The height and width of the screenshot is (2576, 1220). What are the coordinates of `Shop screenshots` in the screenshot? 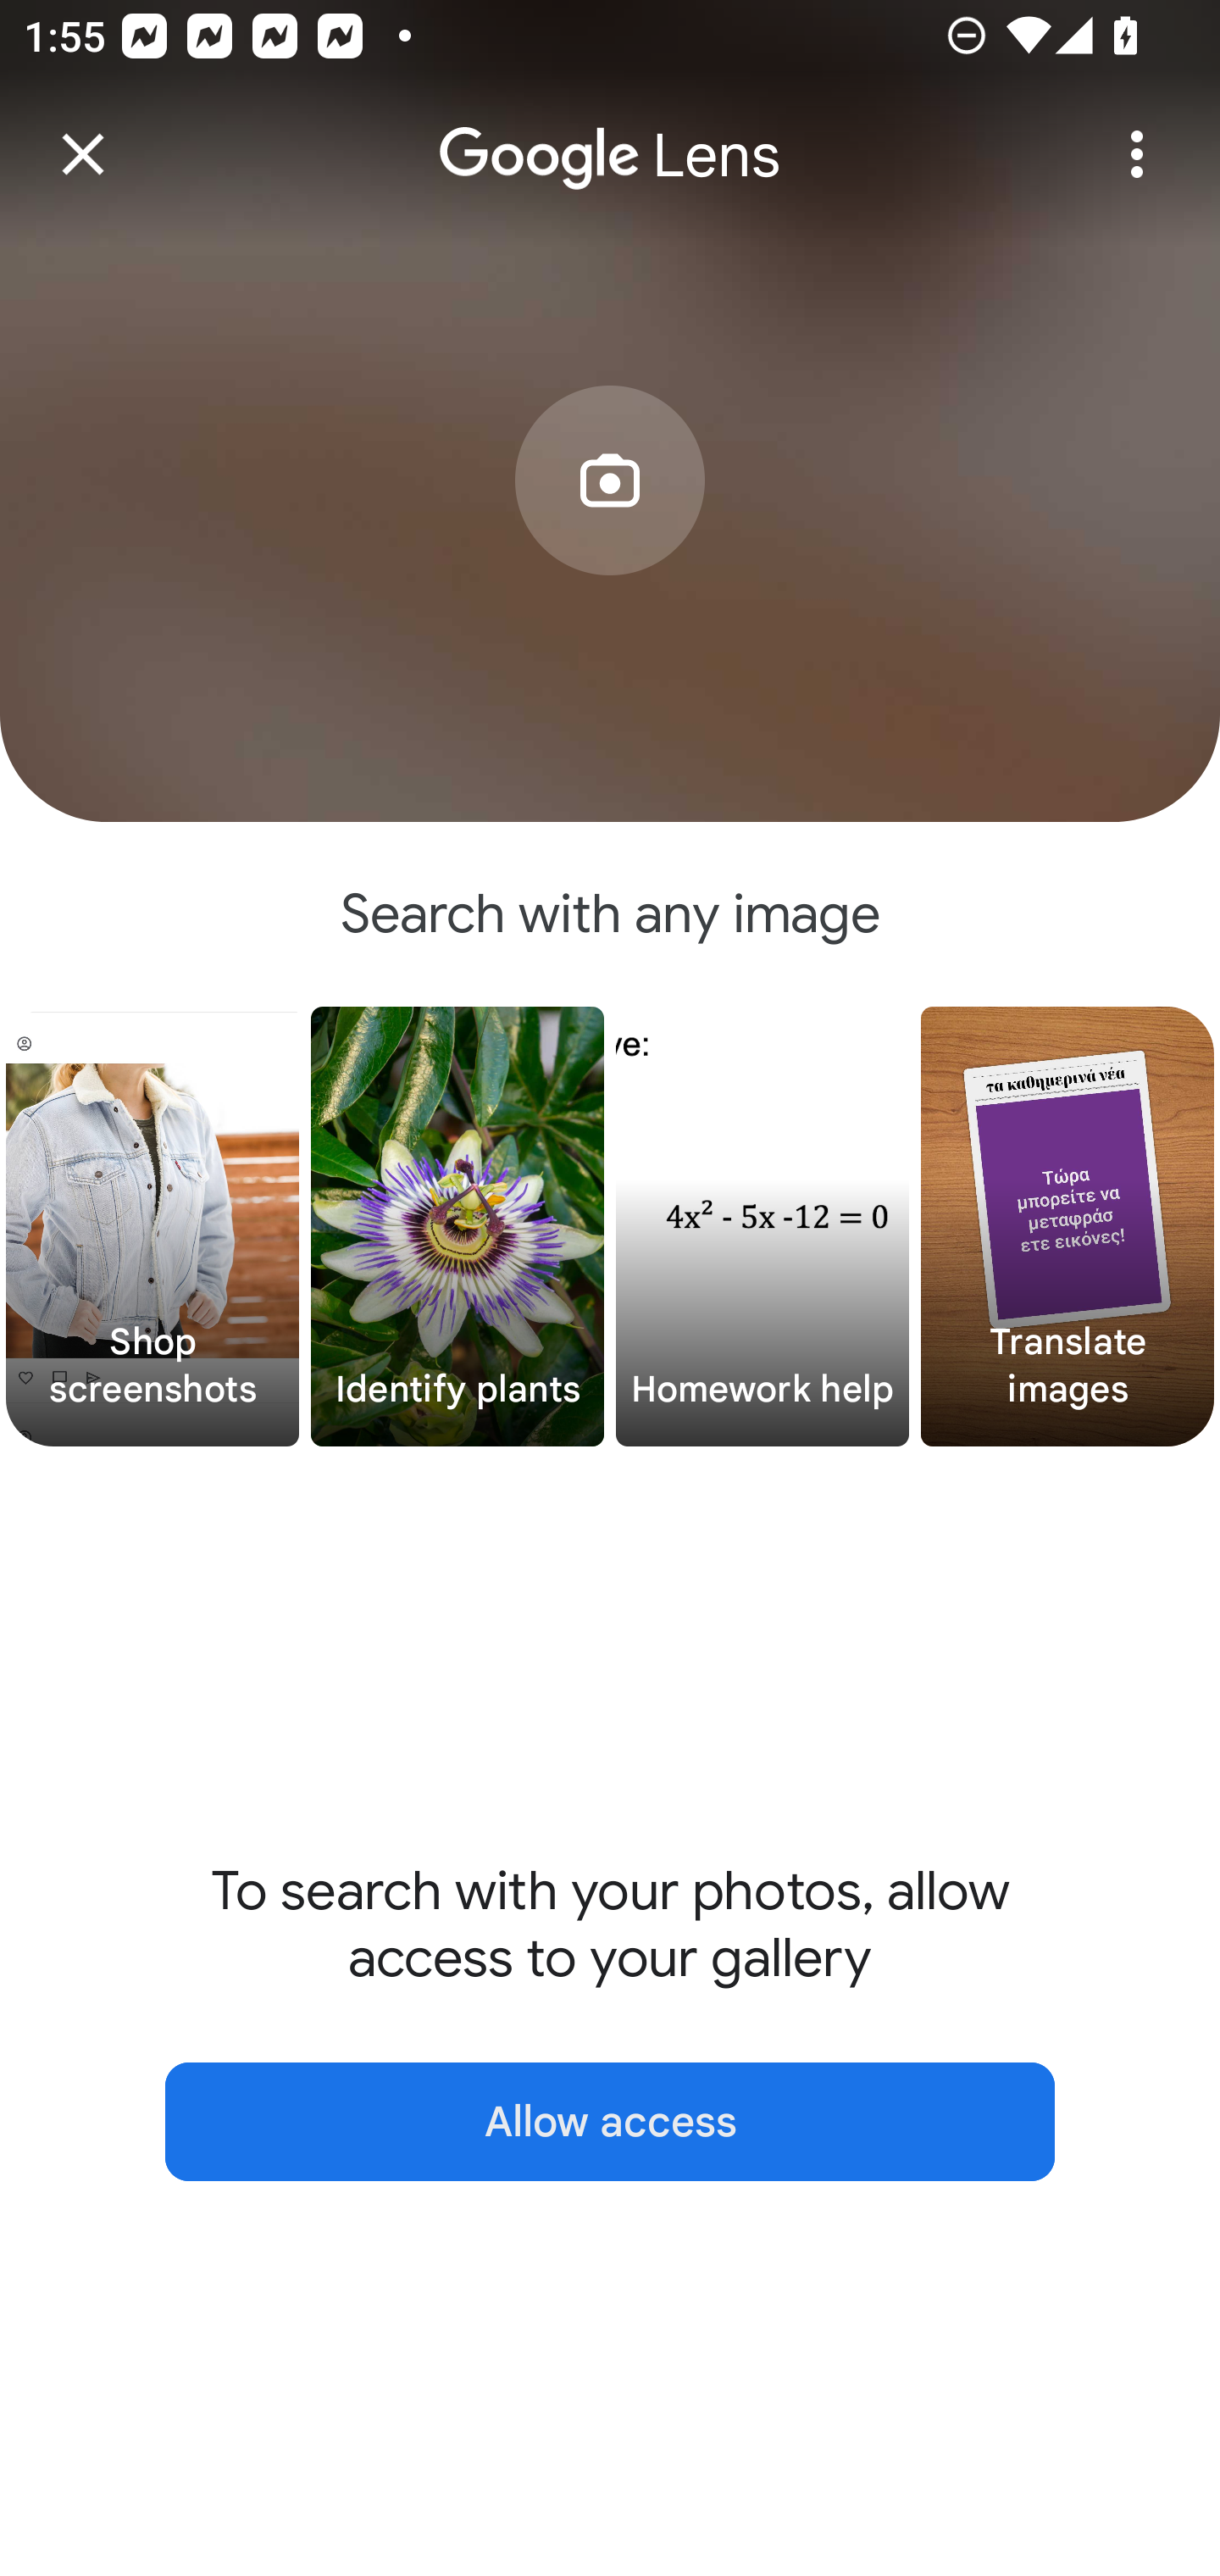 It's located at (152, 1227).